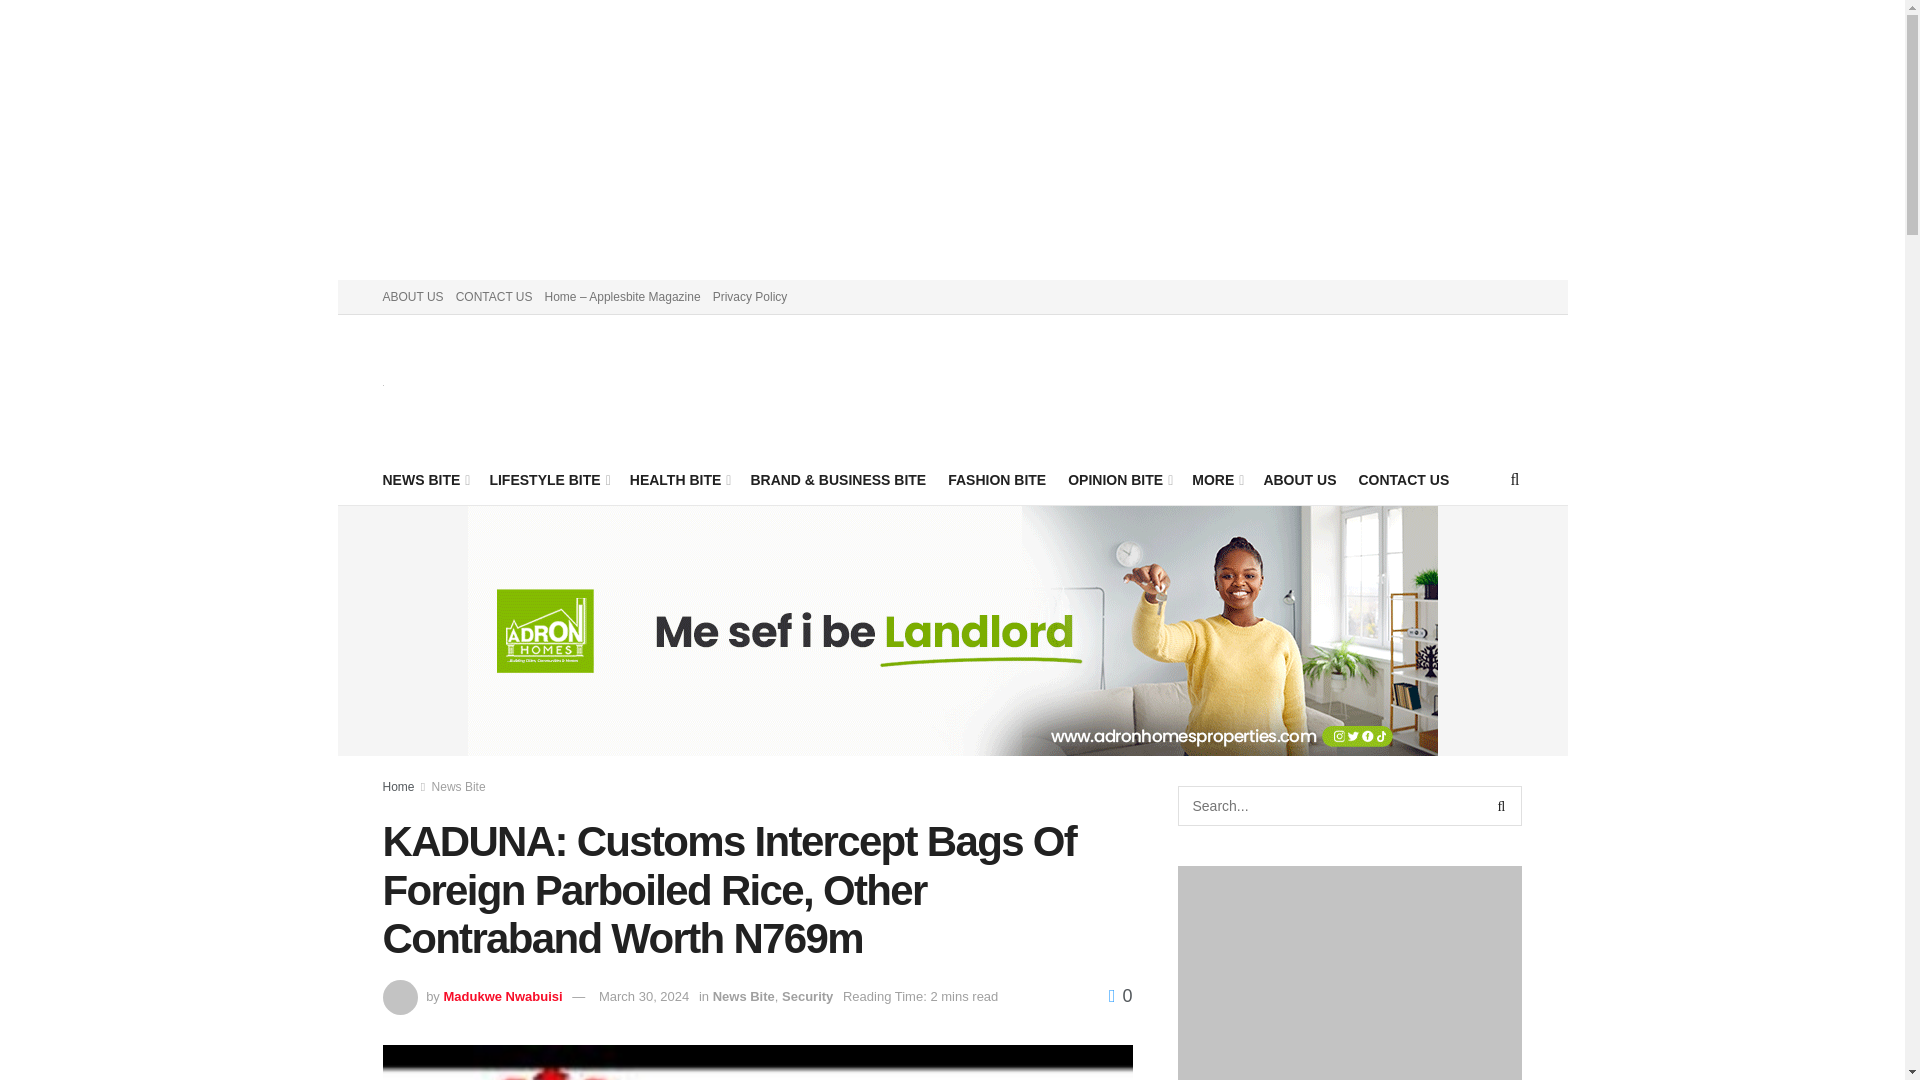 Image resolution: width=1920 pixels, height=1080 pixels. I want to click on CONTACT US, so click(494, 296).